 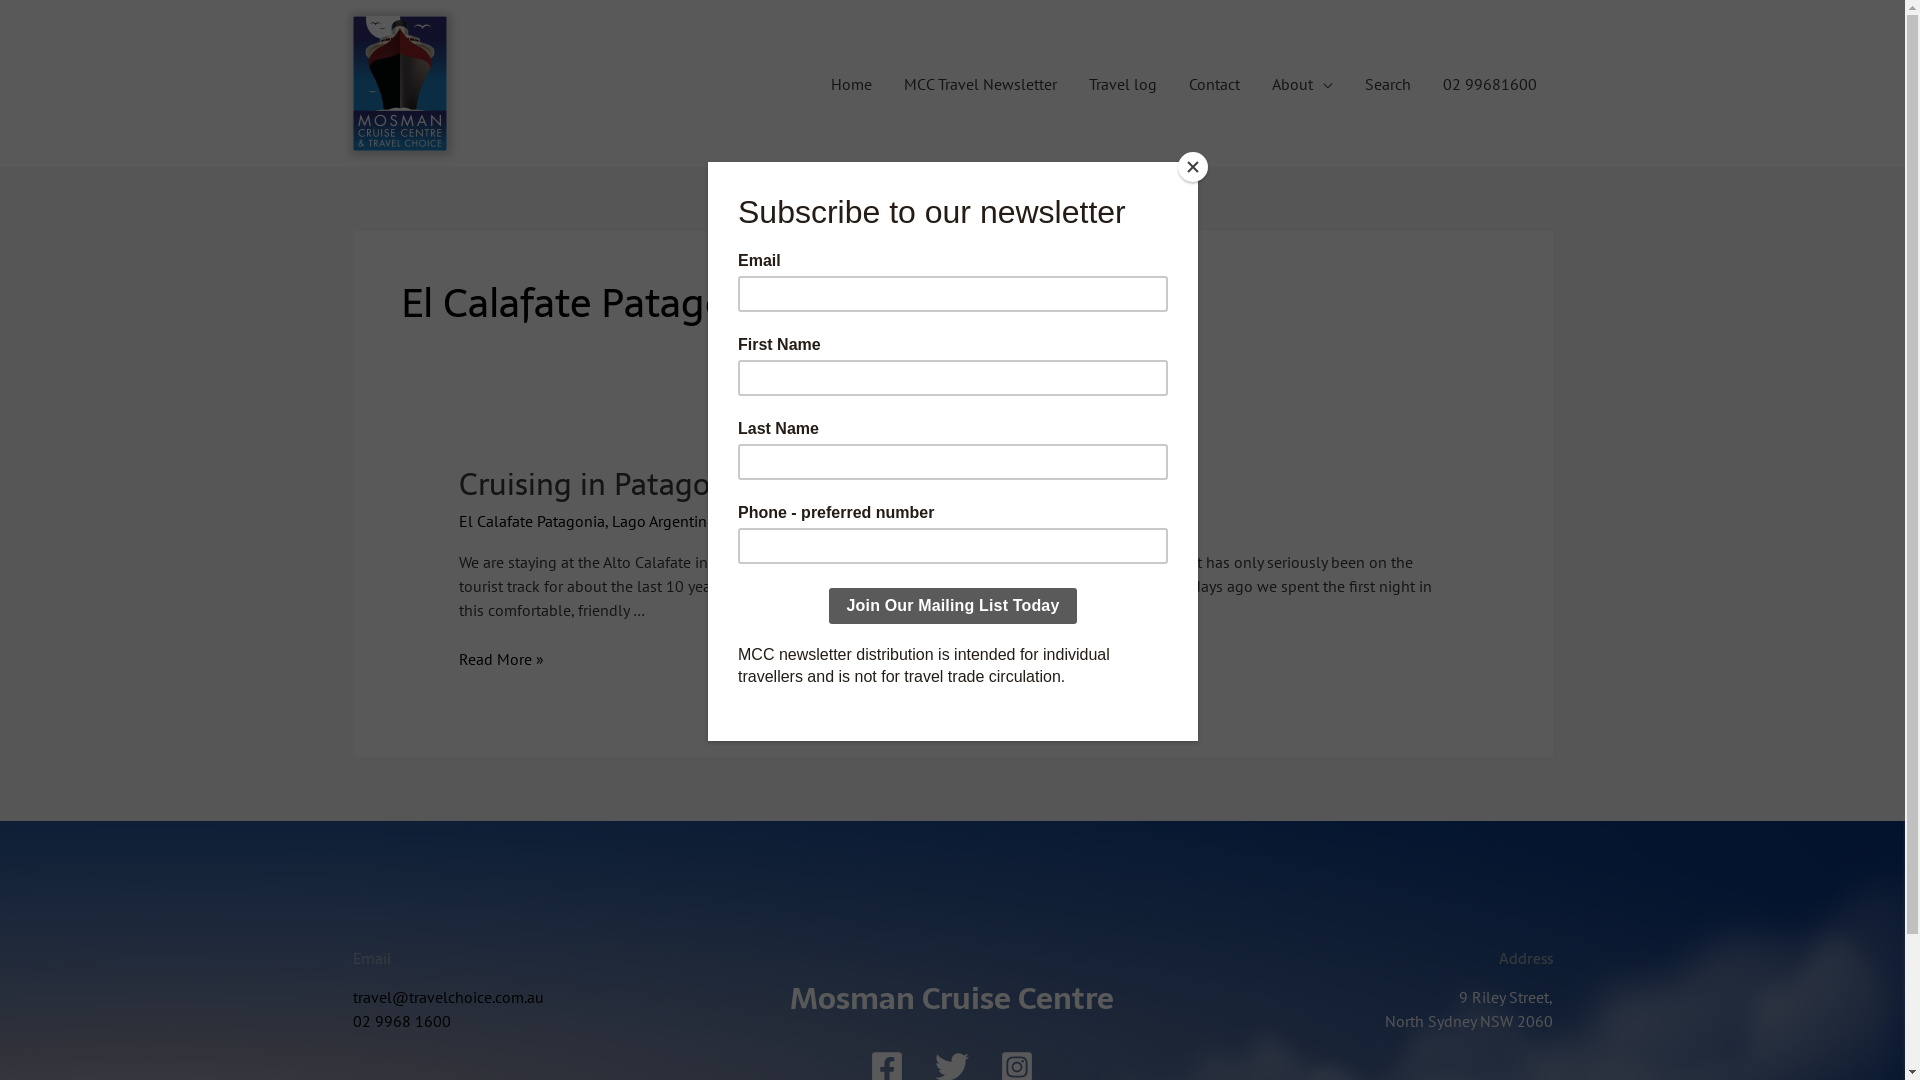 I want to click on About, so click(x=1302, y=83).